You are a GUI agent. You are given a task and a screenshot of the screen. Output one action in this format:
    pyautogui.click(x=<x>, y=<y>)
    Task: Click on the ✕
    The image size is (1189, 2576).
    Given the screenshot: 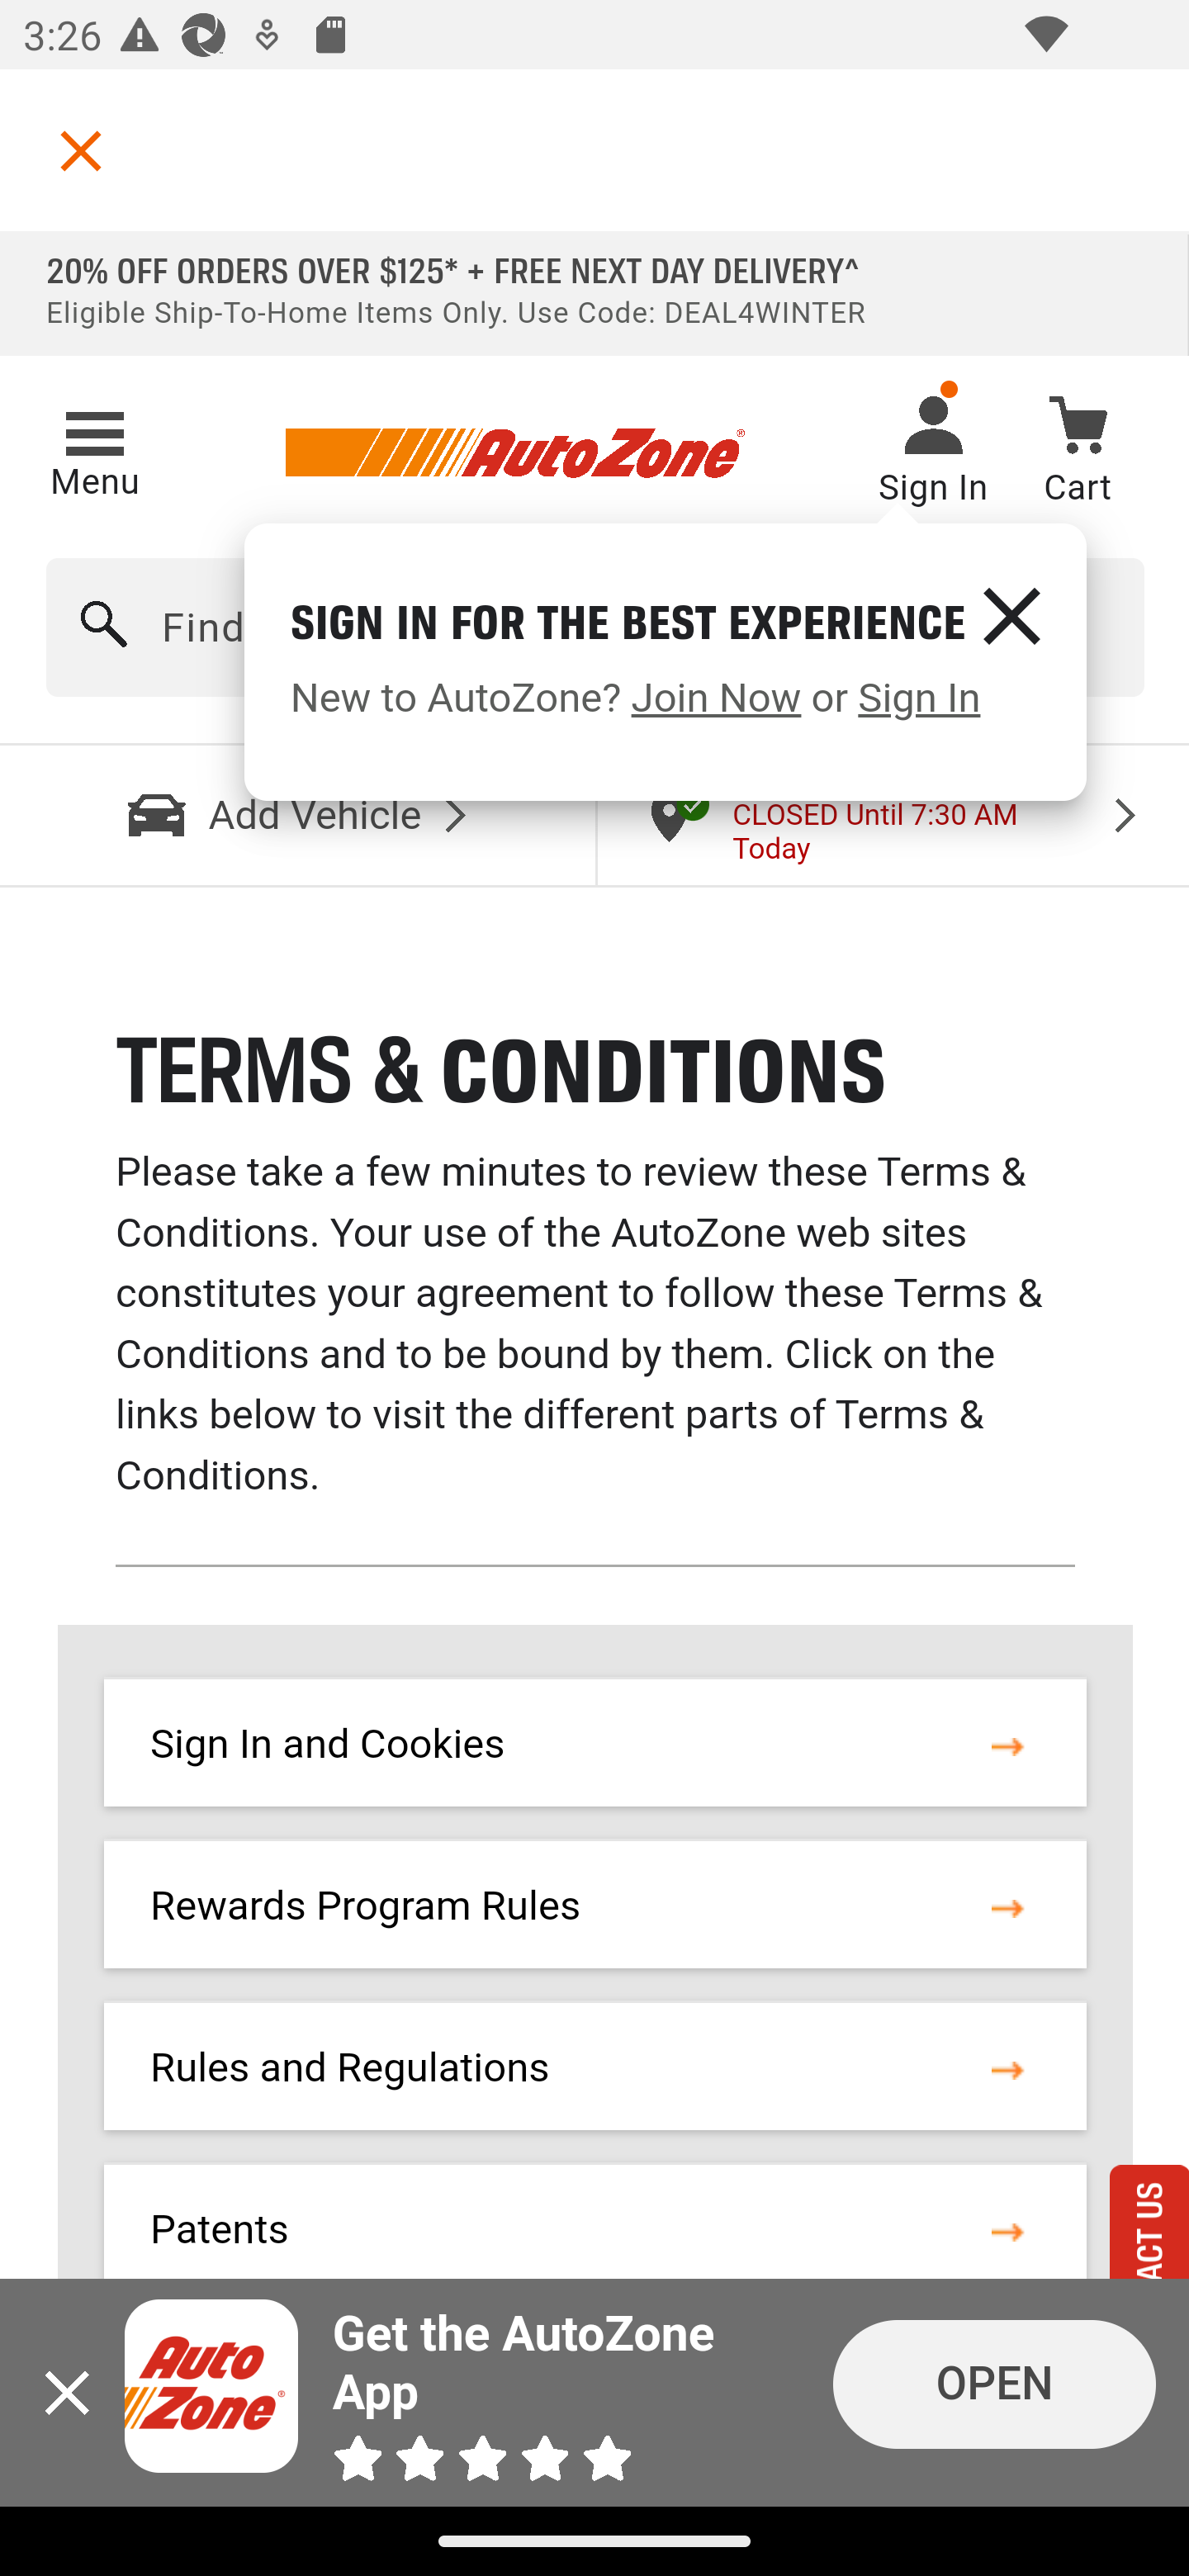 What is the action you would take?
    pyautogui.click(x=1011, y=614)
    